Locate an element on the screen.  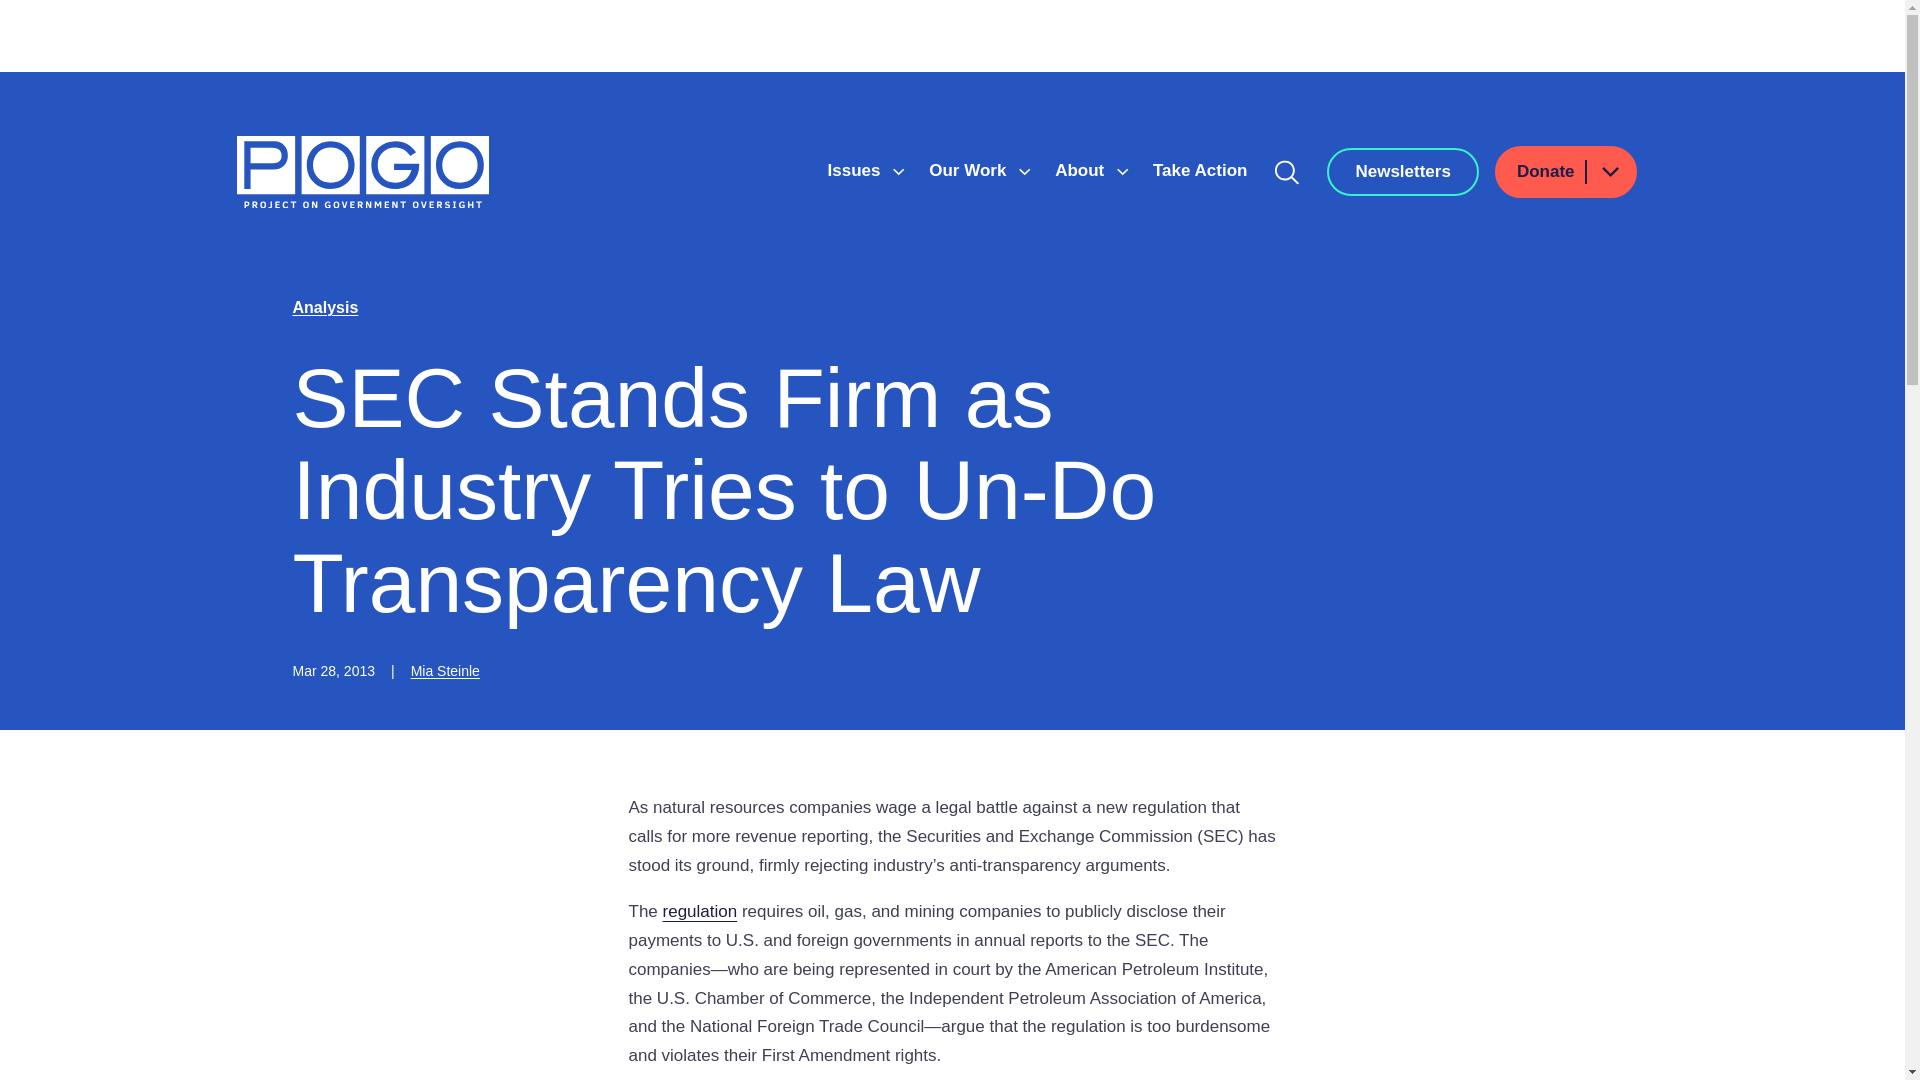
Search is located at coordinates (1287, 171).